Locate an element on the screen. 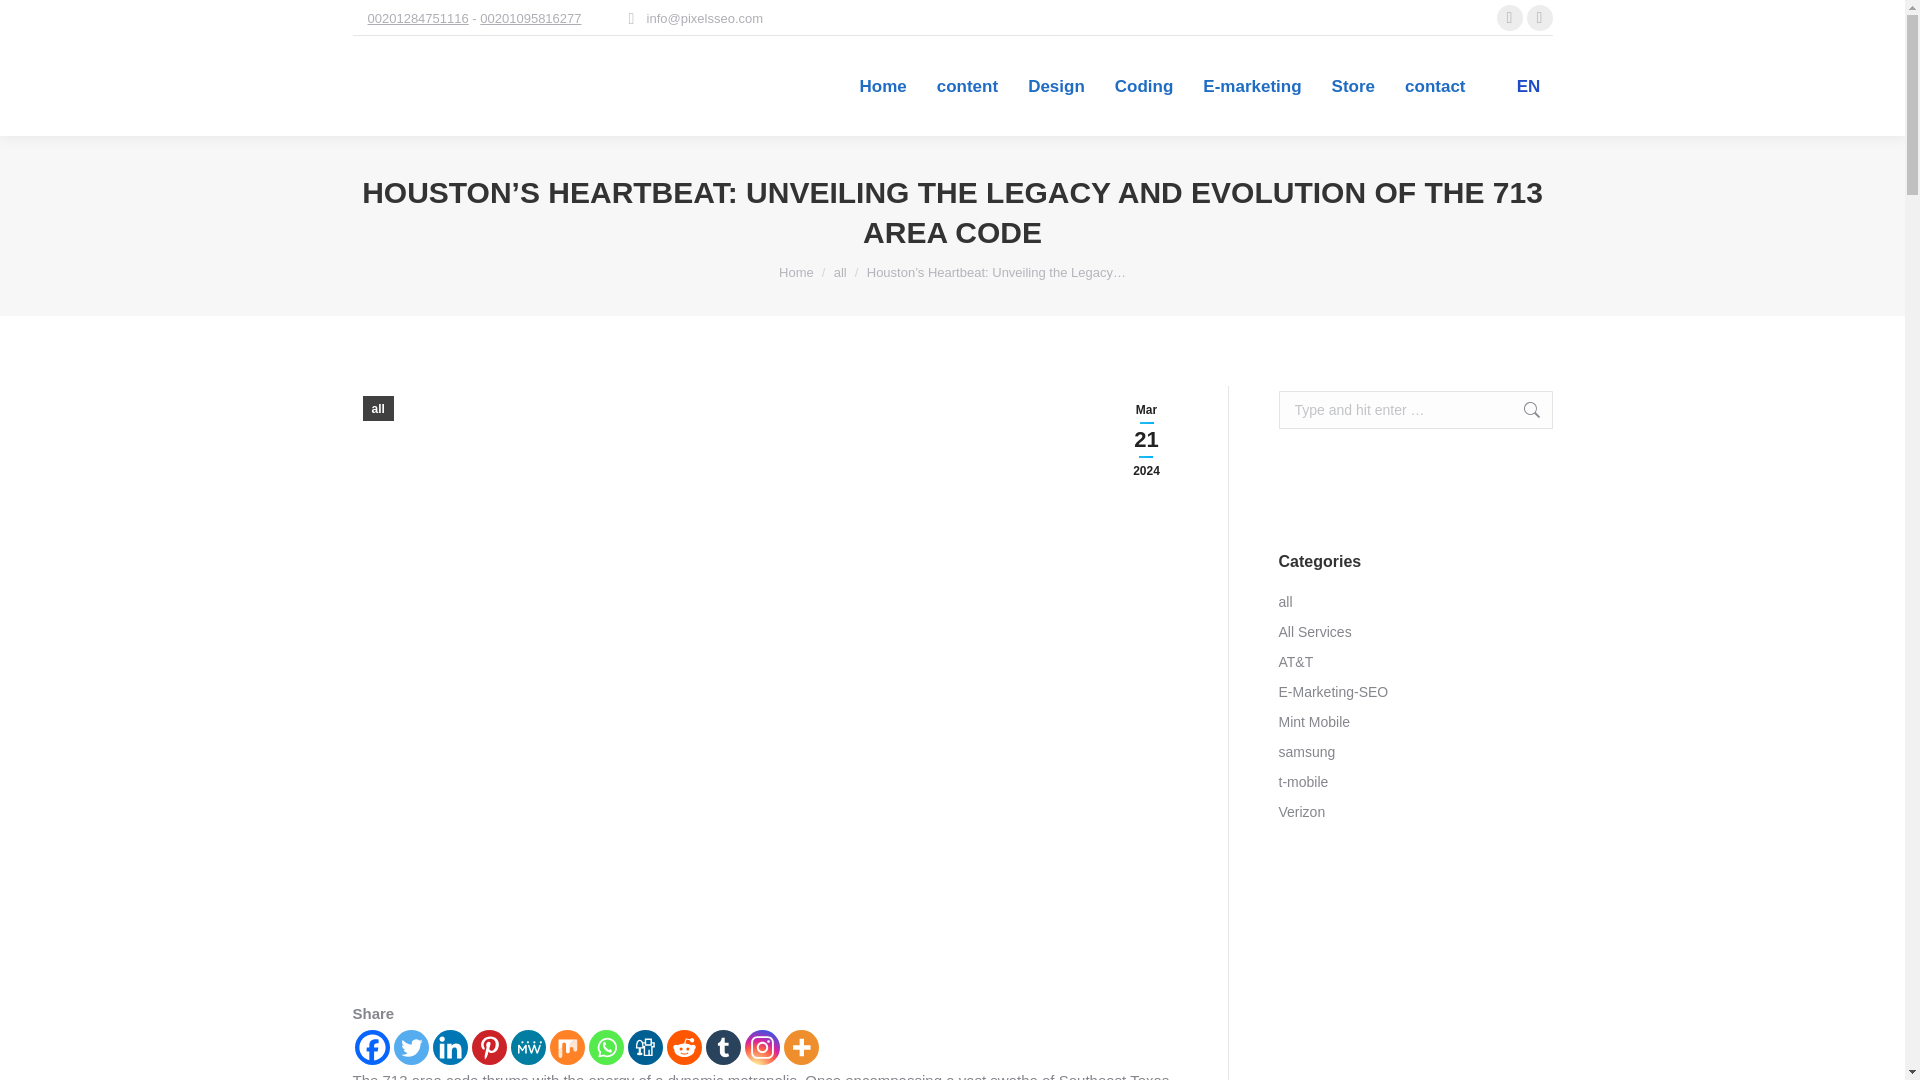 The height and width of the screenshot is (1080, 1920). Twitter page opens in new window is located at coordinates (1538, 18).